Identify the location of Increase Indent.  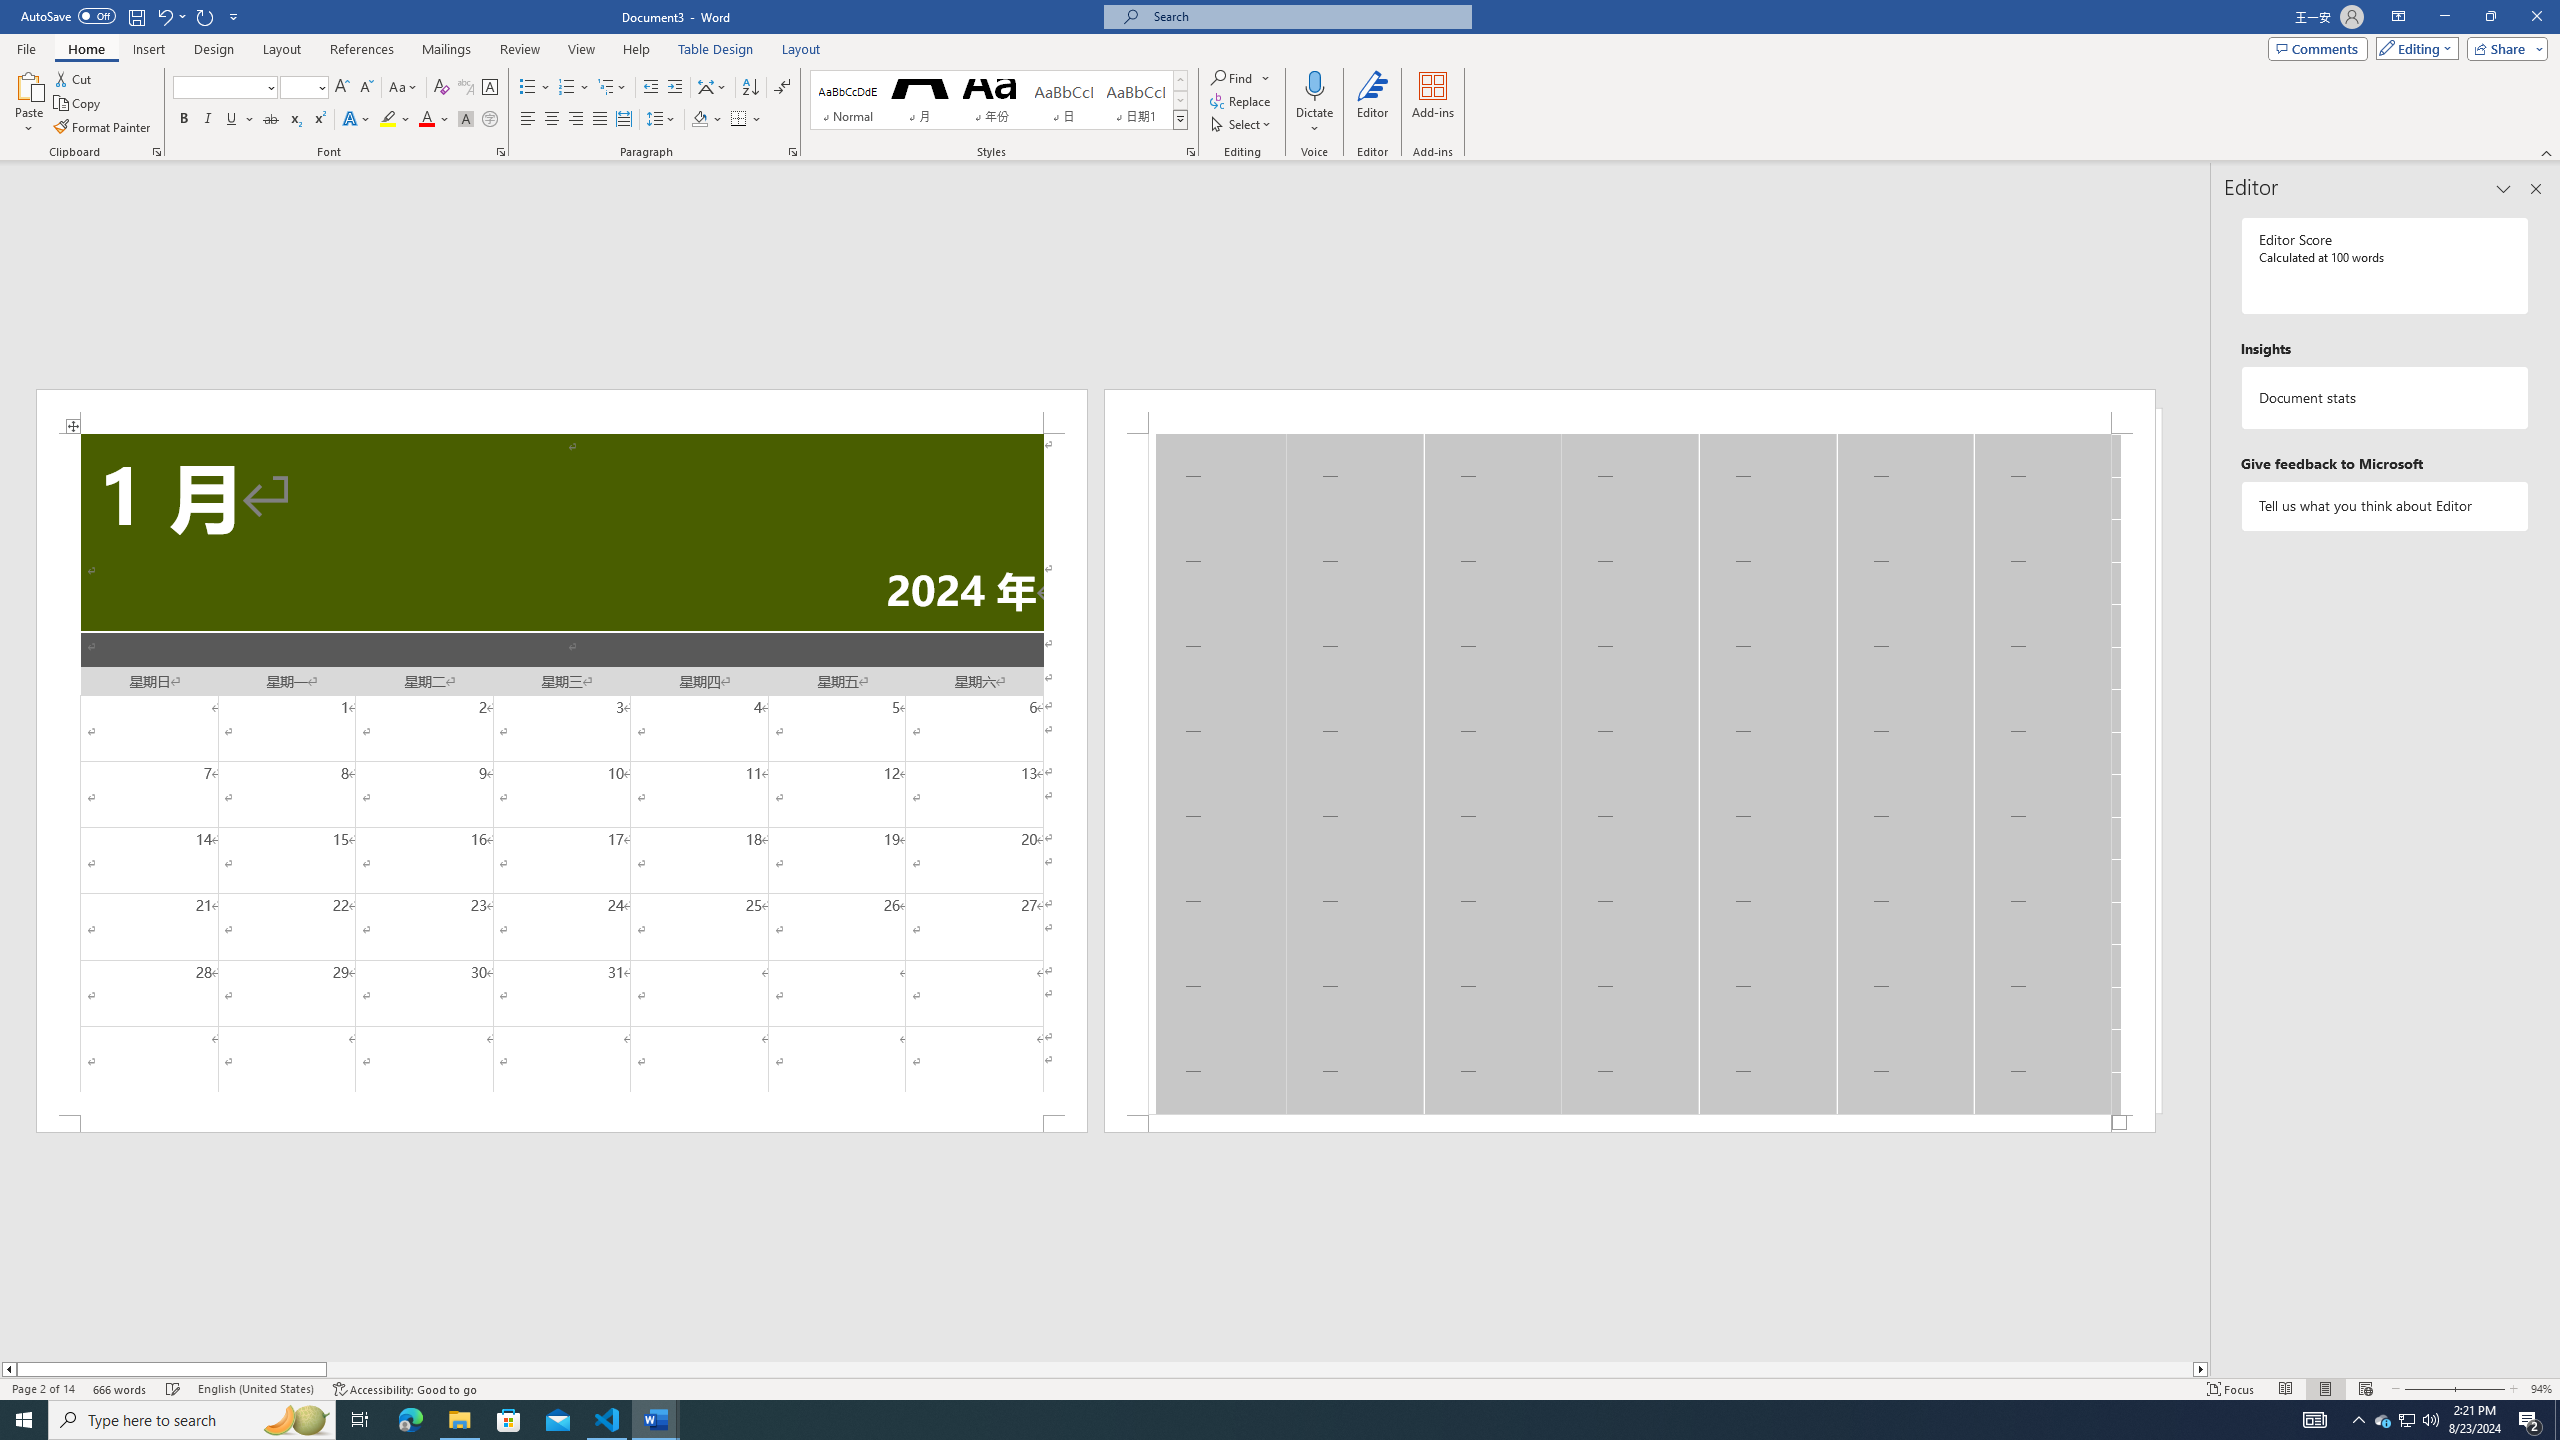
(674, 88).